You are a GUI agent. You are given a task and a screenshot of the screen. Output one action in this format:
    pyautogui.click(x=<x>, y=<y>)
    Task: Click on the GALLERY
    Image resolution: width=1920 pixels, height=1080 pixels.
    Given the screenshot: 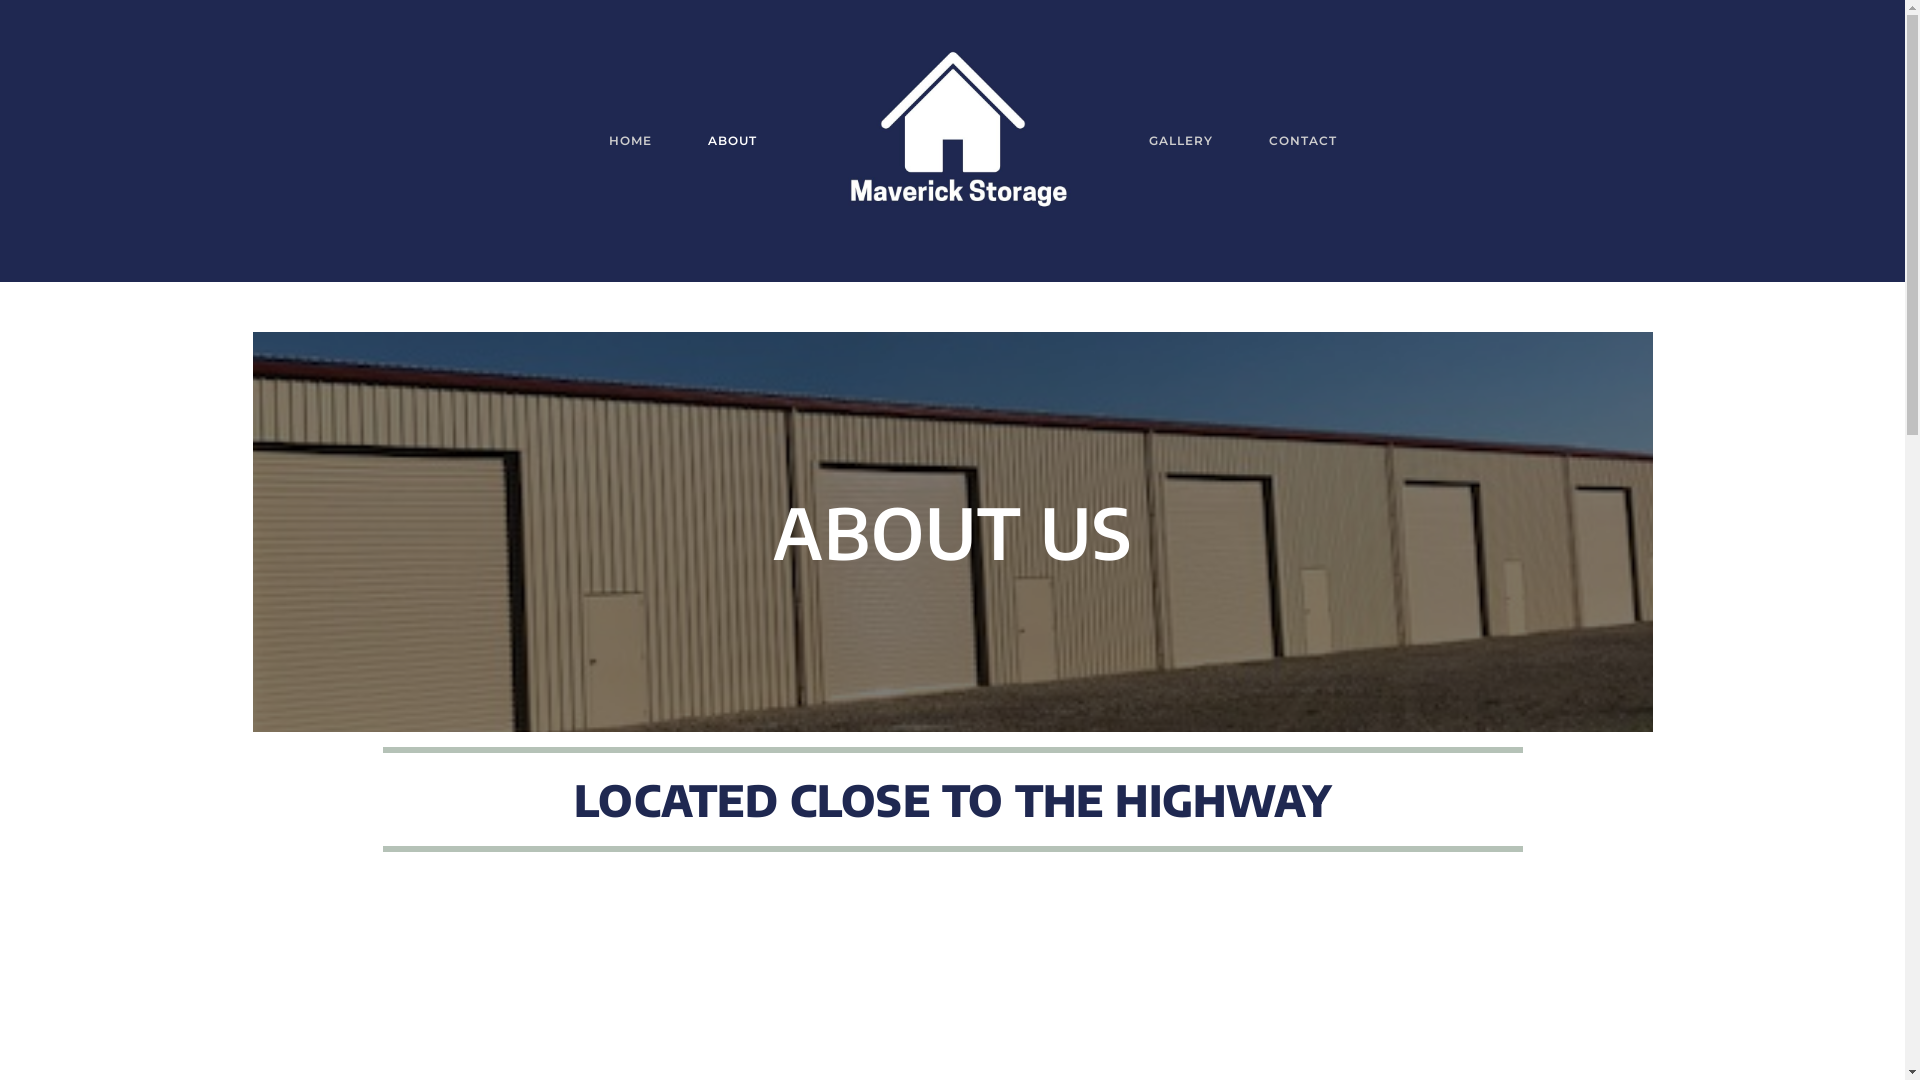 What is the action you would take?
    pyautogui.click(x=1180, y=141)
    